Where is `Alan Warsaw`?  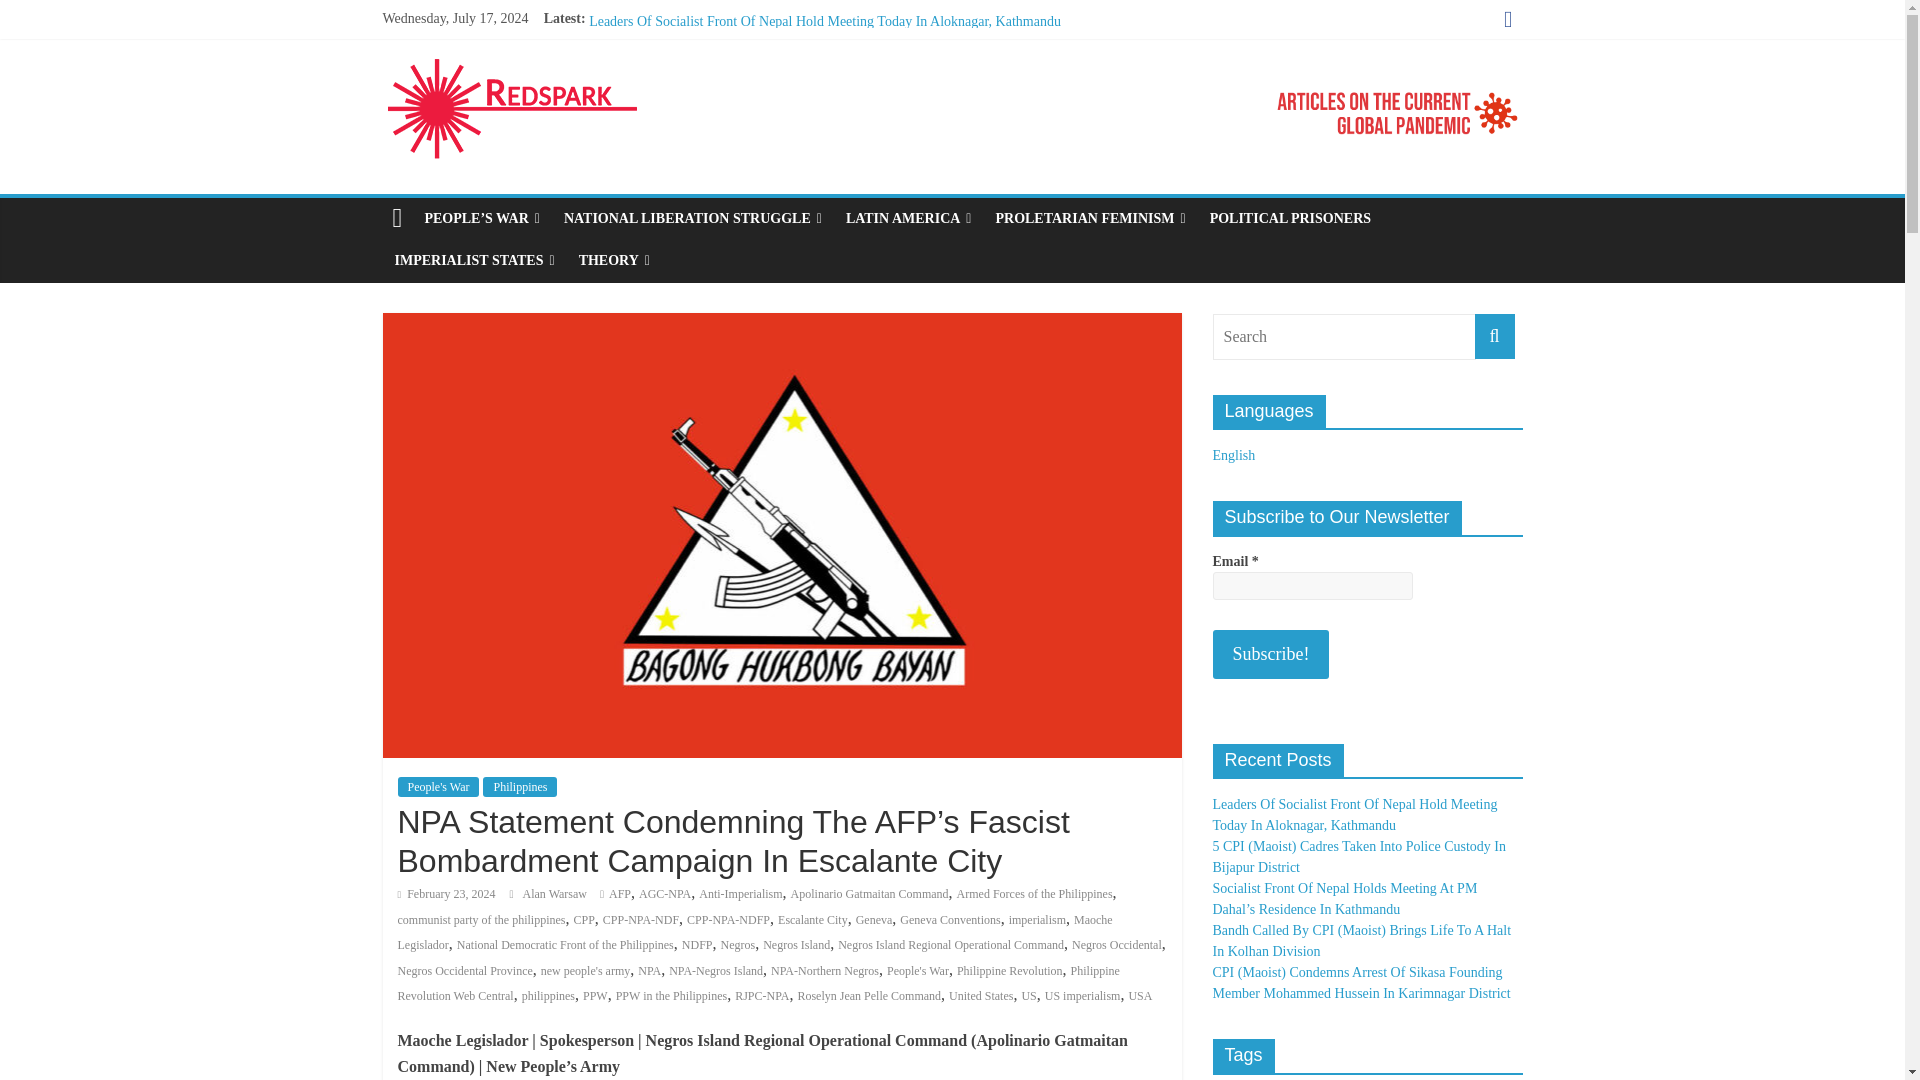
Alan Warsaw is located at coordinates (556, 893).